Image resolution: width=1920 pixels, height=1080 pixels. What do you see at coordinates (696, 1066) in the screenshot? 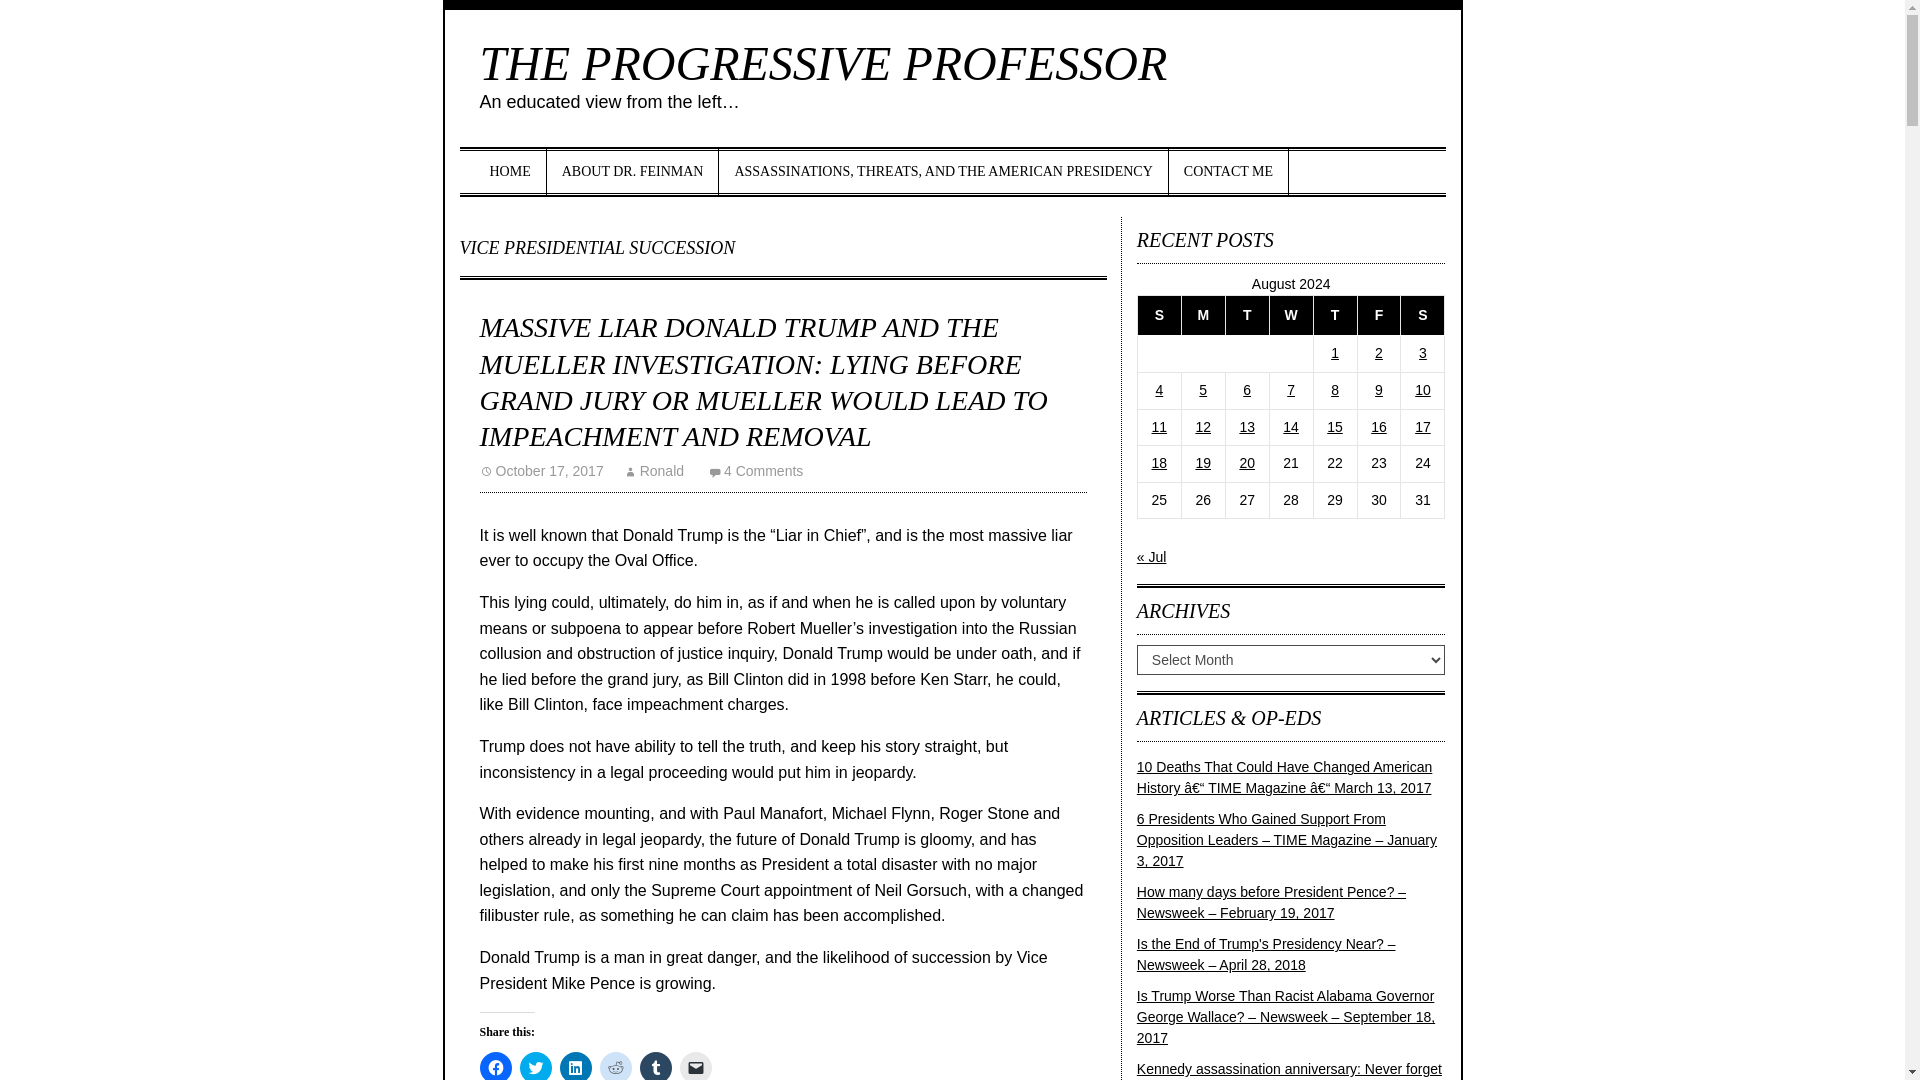
I see `Click to email a link to a friend` at bounding box center [696, 1066].